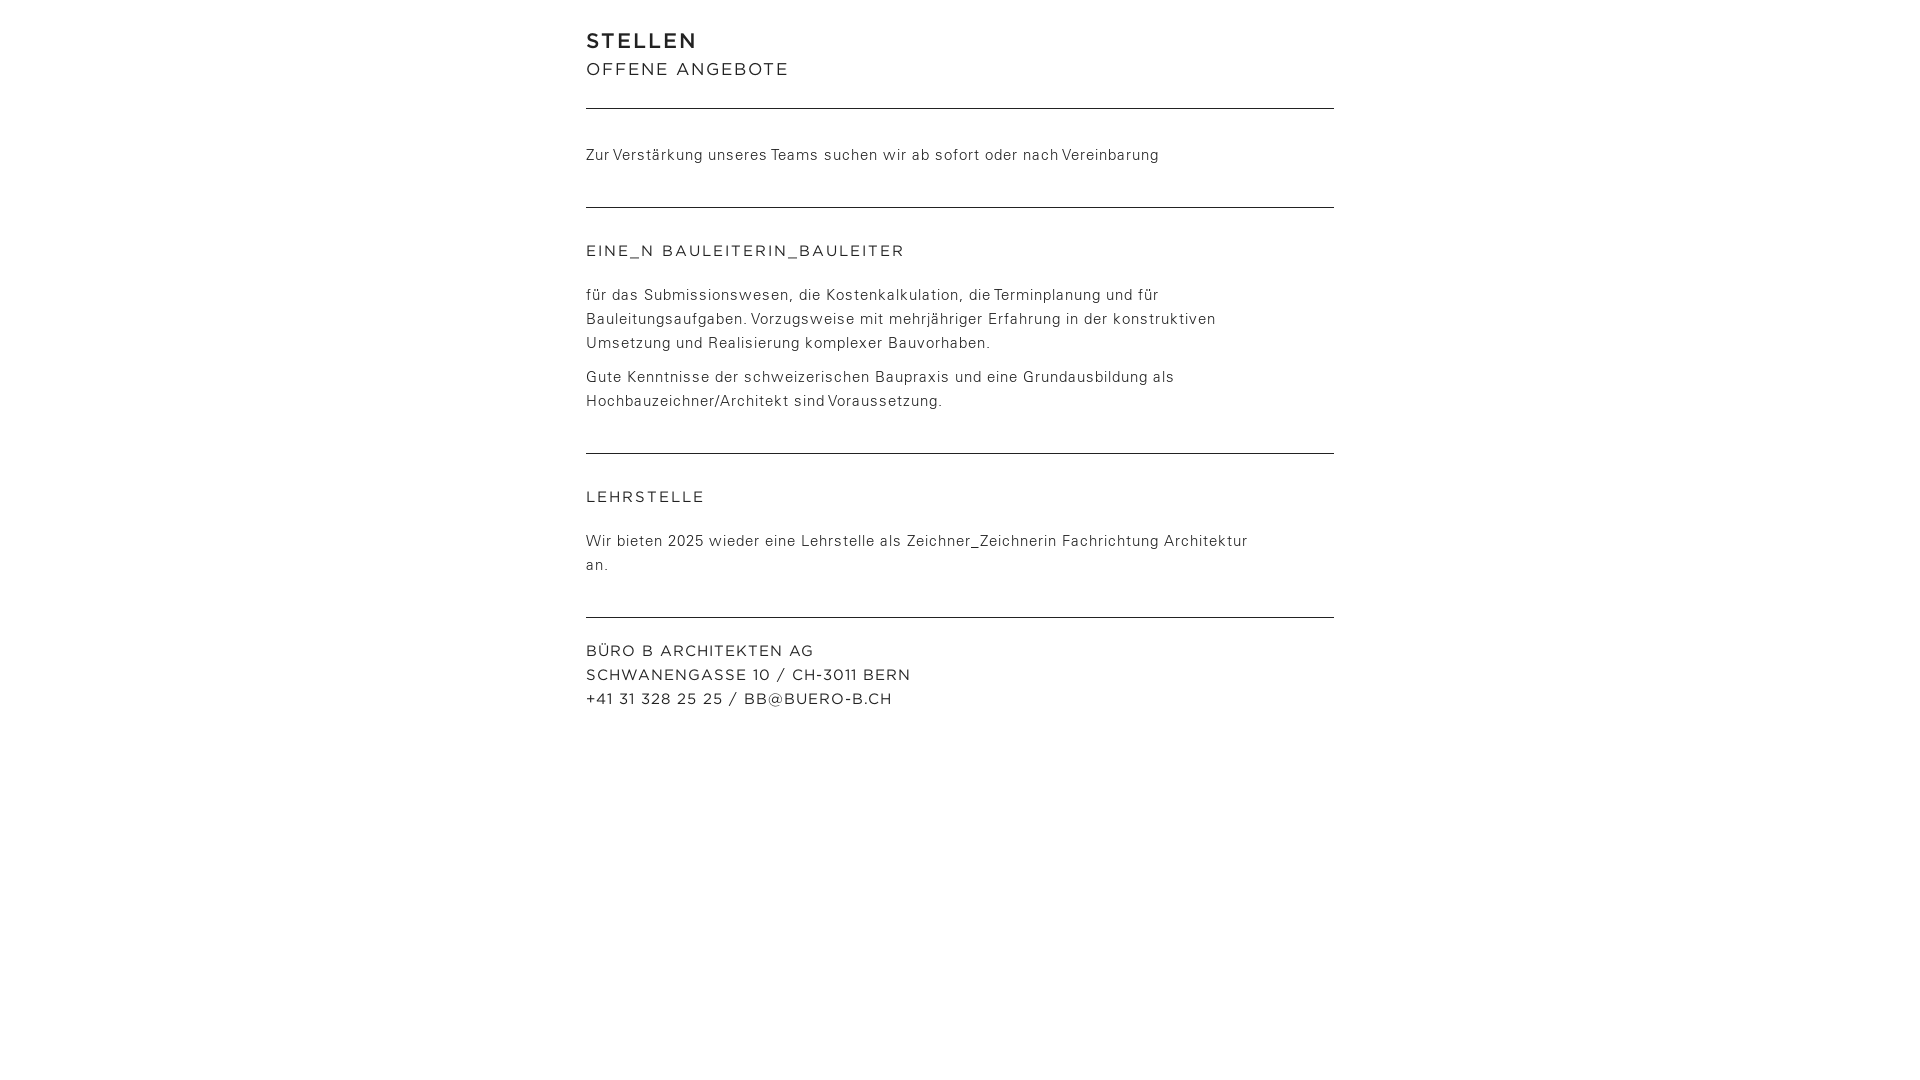  What do you see at coordinates (654, 699) in the screenshot?
I see `+41 31 328 25 25` at bounding box center [654, 699].